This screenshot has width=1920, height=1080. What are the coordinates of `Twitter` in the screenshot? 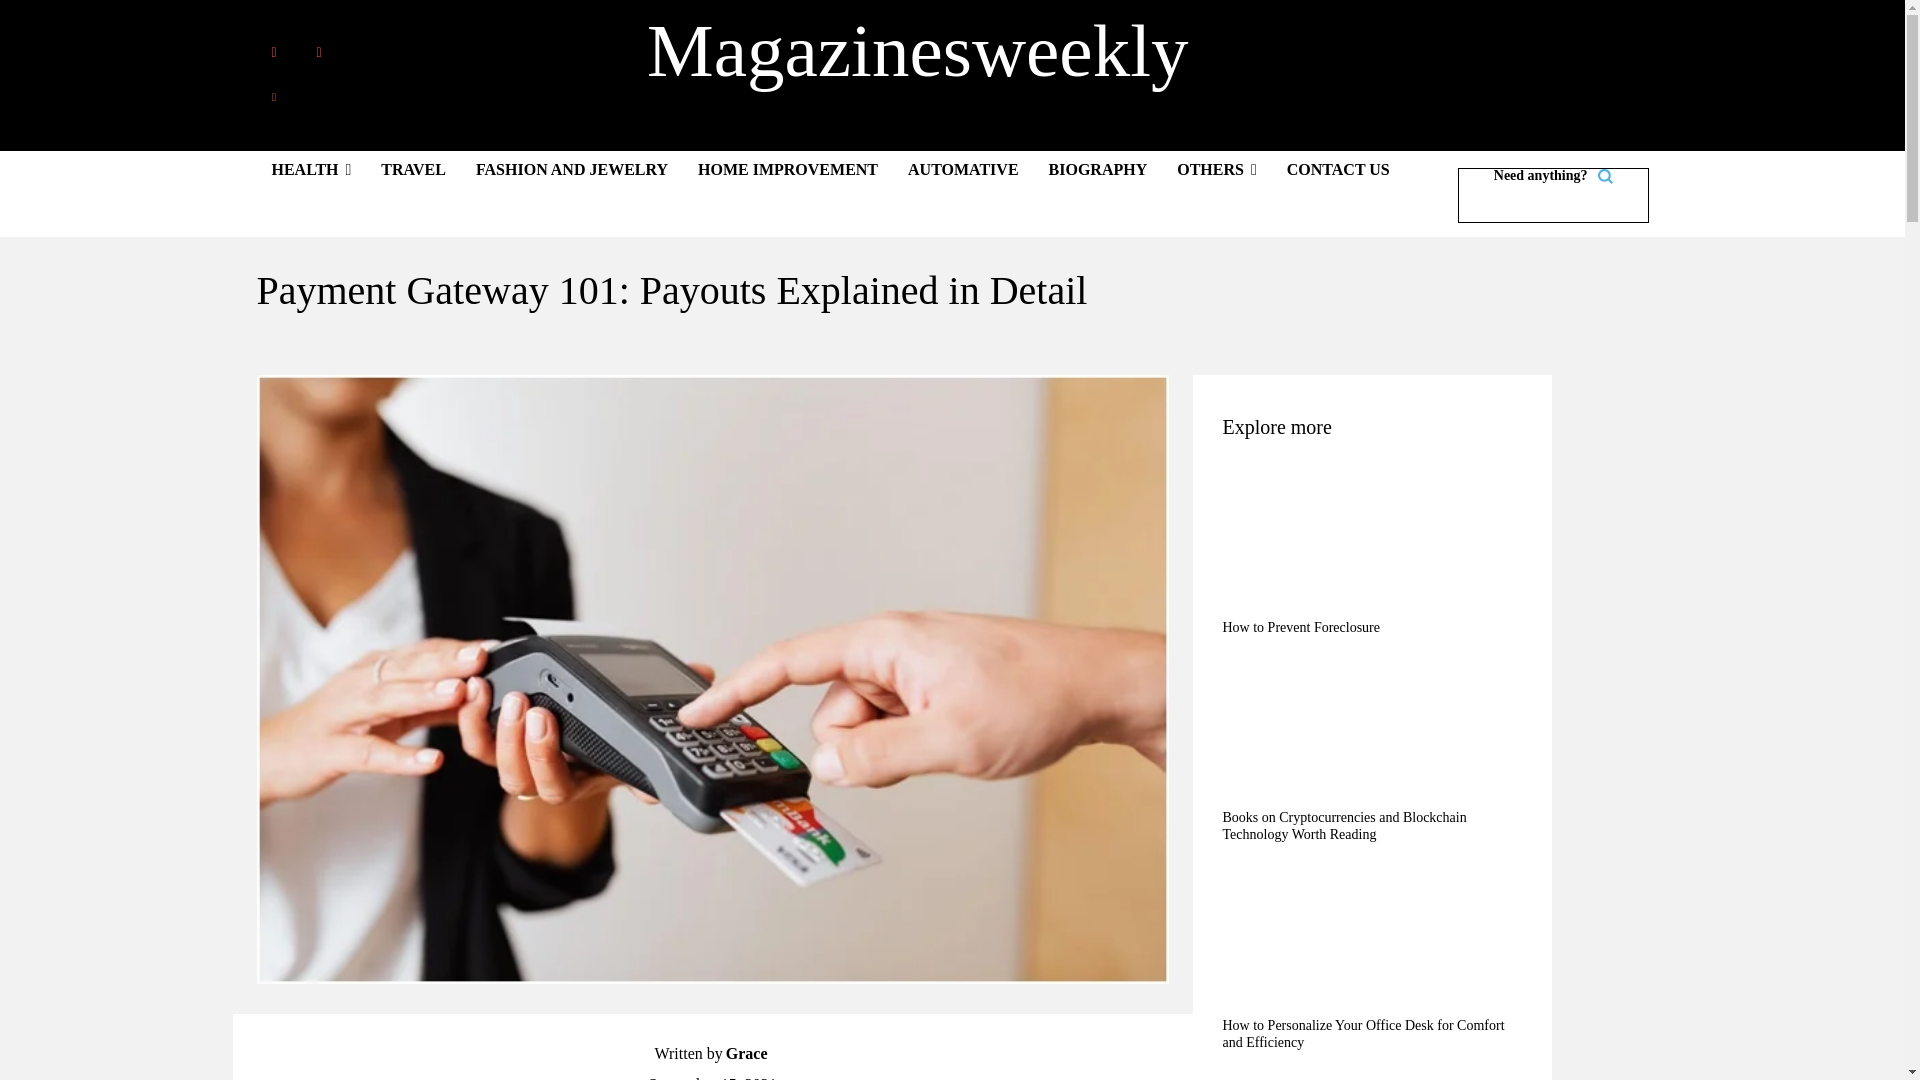 It's located at (273, 96).